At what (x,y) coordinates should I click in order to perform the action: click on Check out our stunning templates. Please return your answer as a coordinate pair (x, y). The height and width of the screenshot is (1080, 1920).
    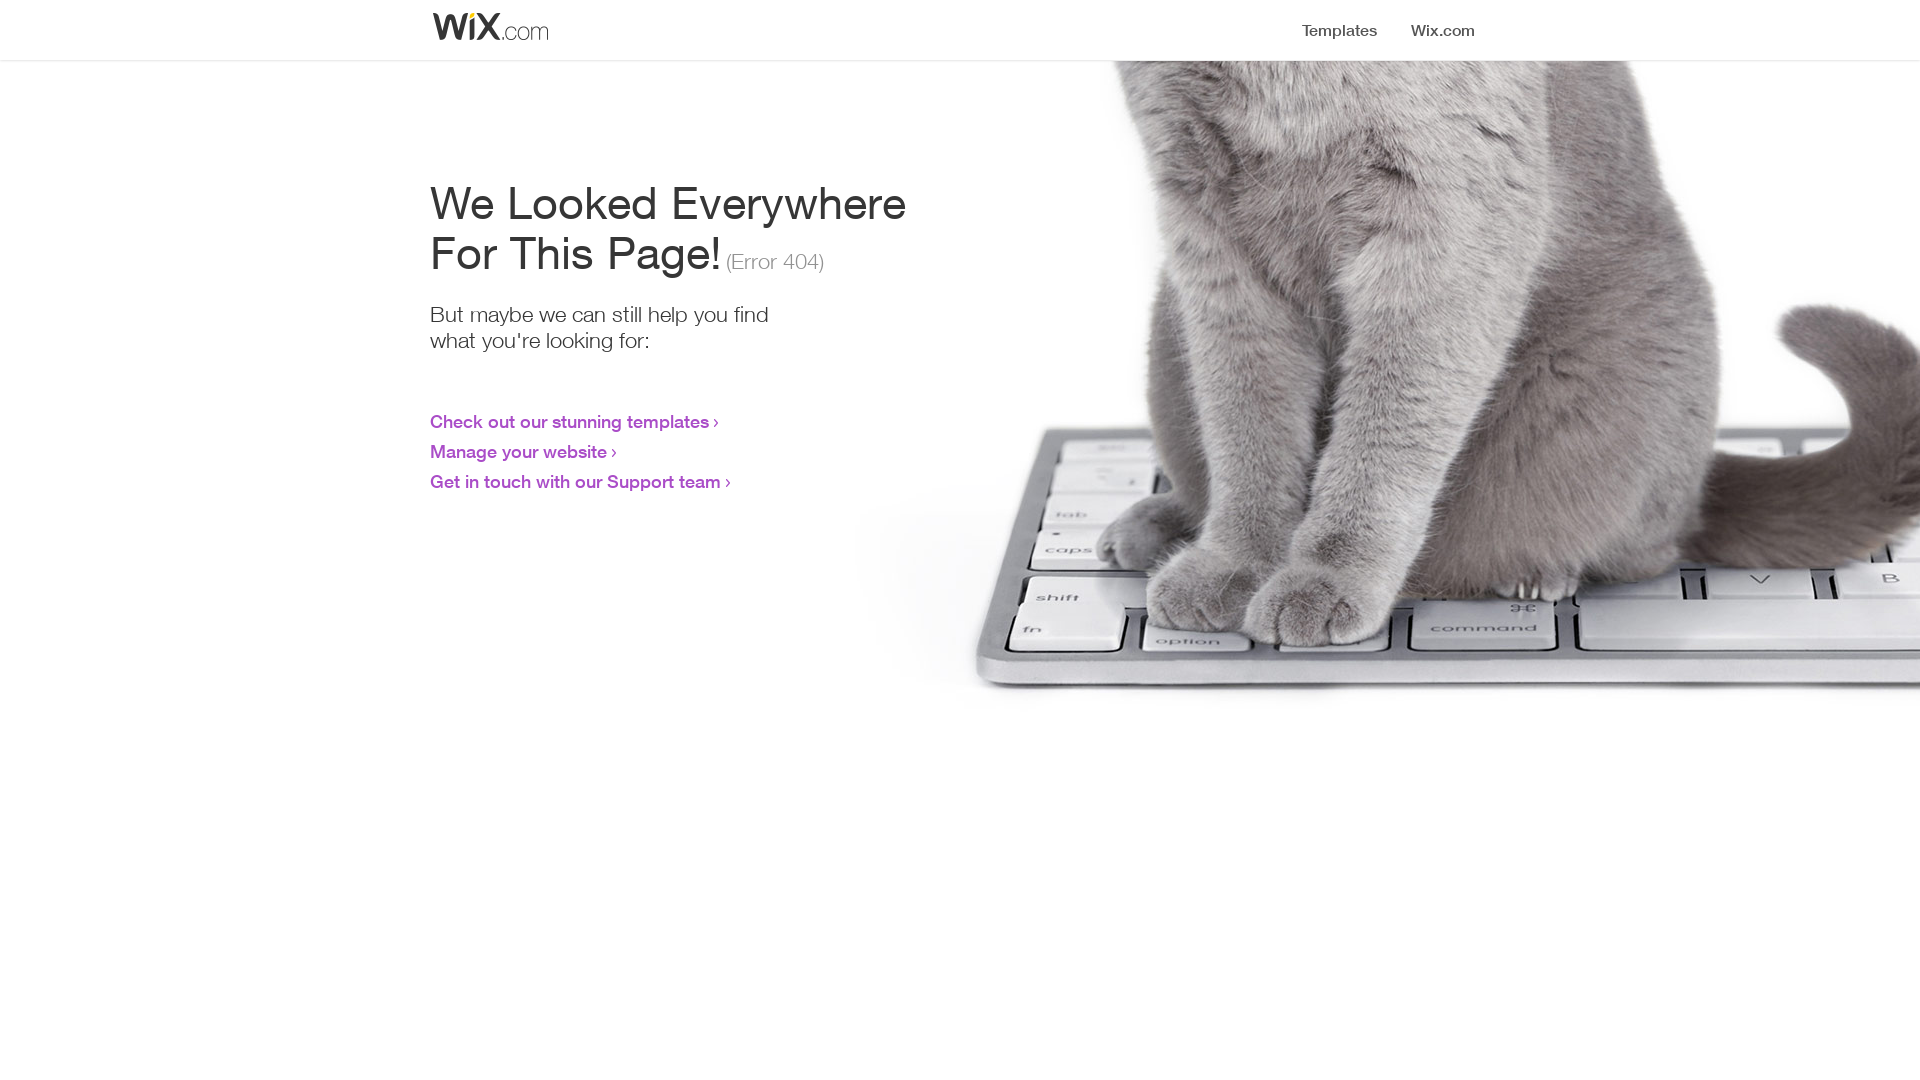
    Looking at the image, I should click on (570, 421).